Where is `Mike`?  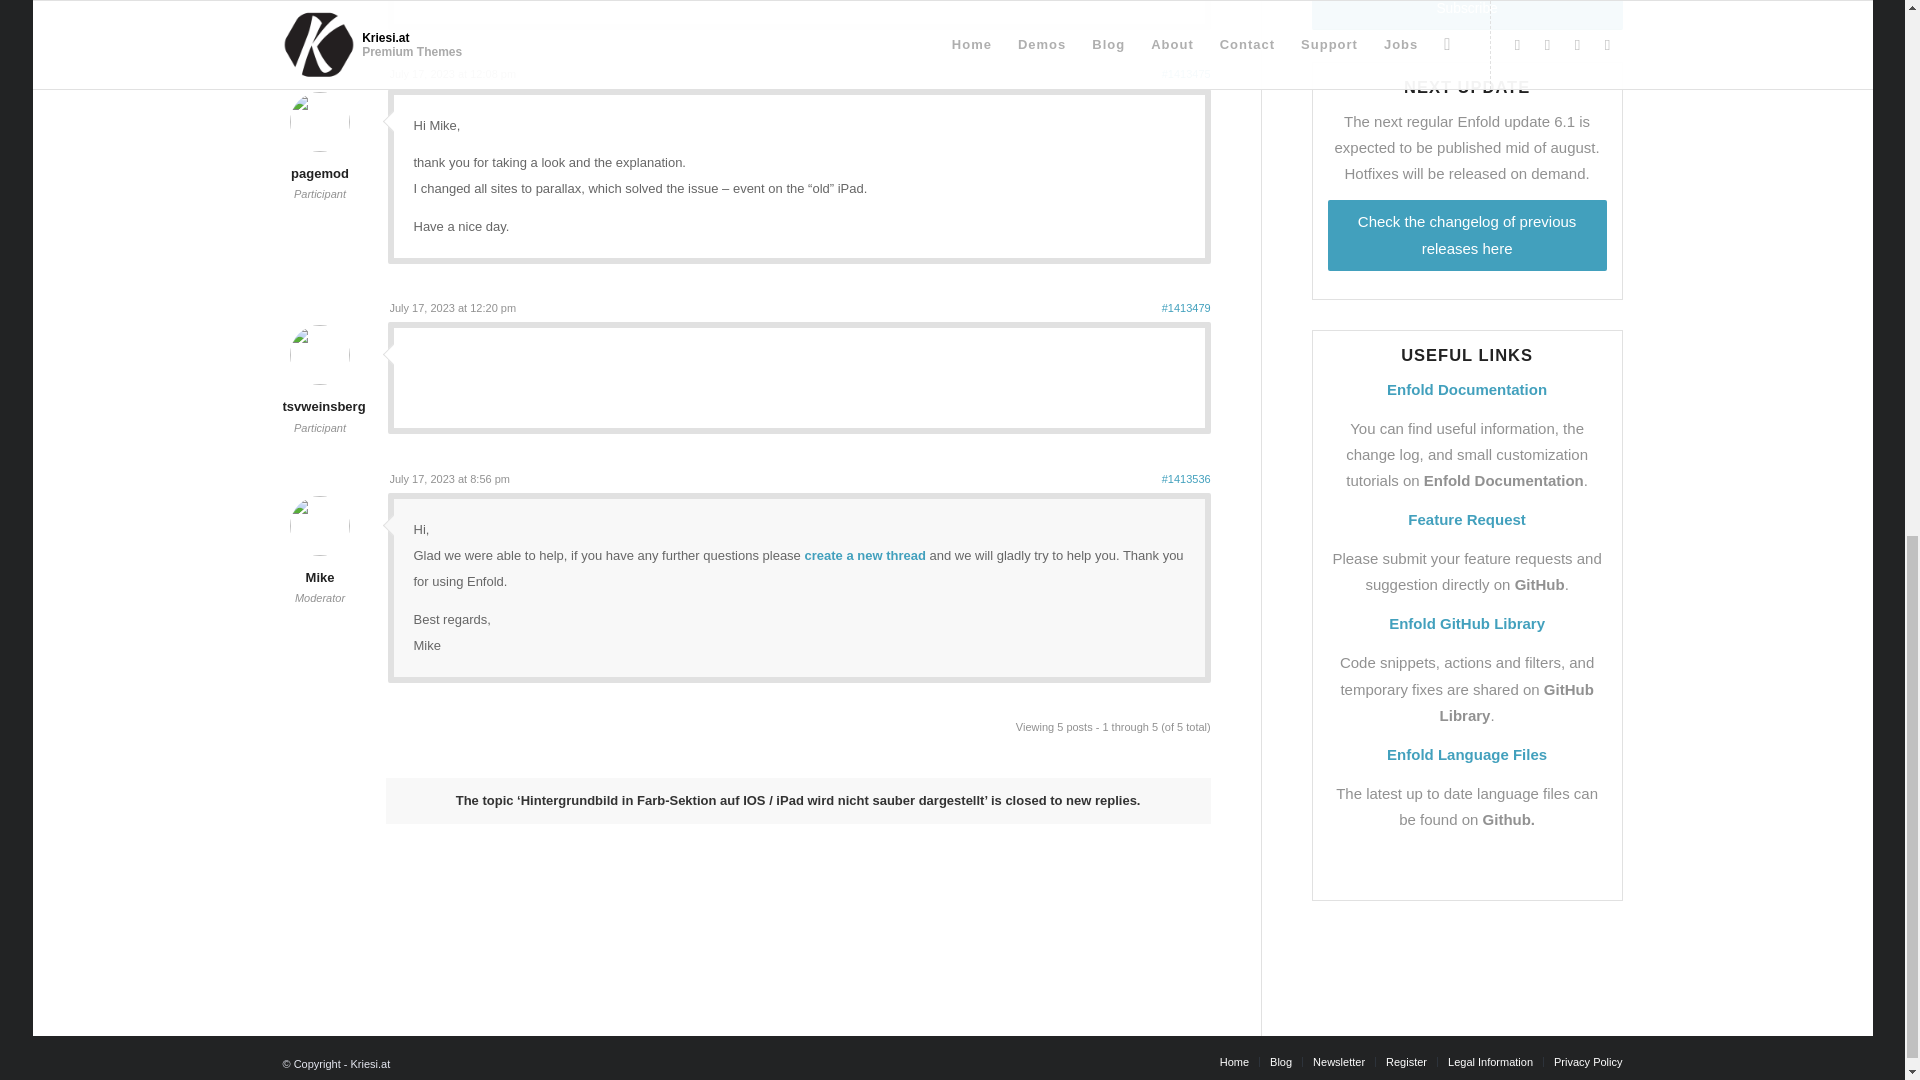
Mike is located at coordinates (319, 564).